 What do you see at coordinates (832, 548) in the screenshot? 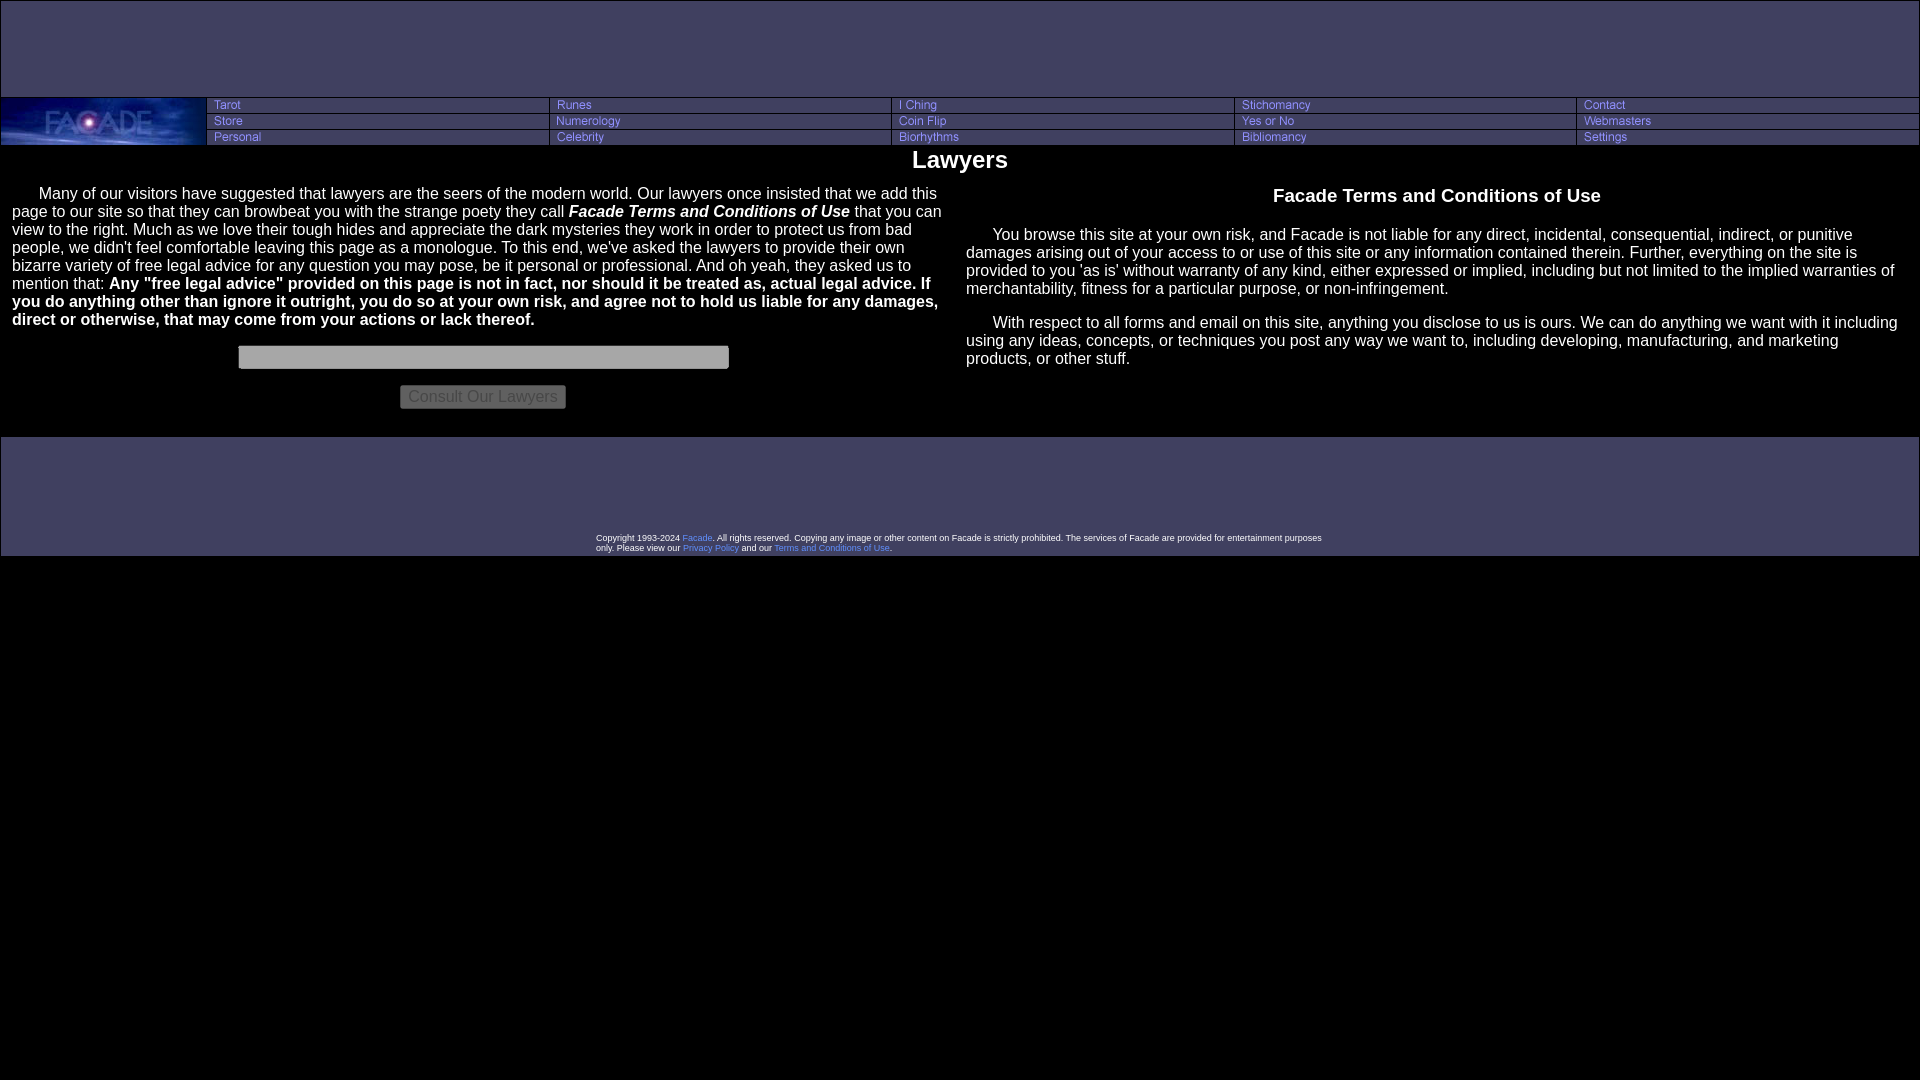
I see `Terms and Conditions of Use` at bounding box center [832, 548].